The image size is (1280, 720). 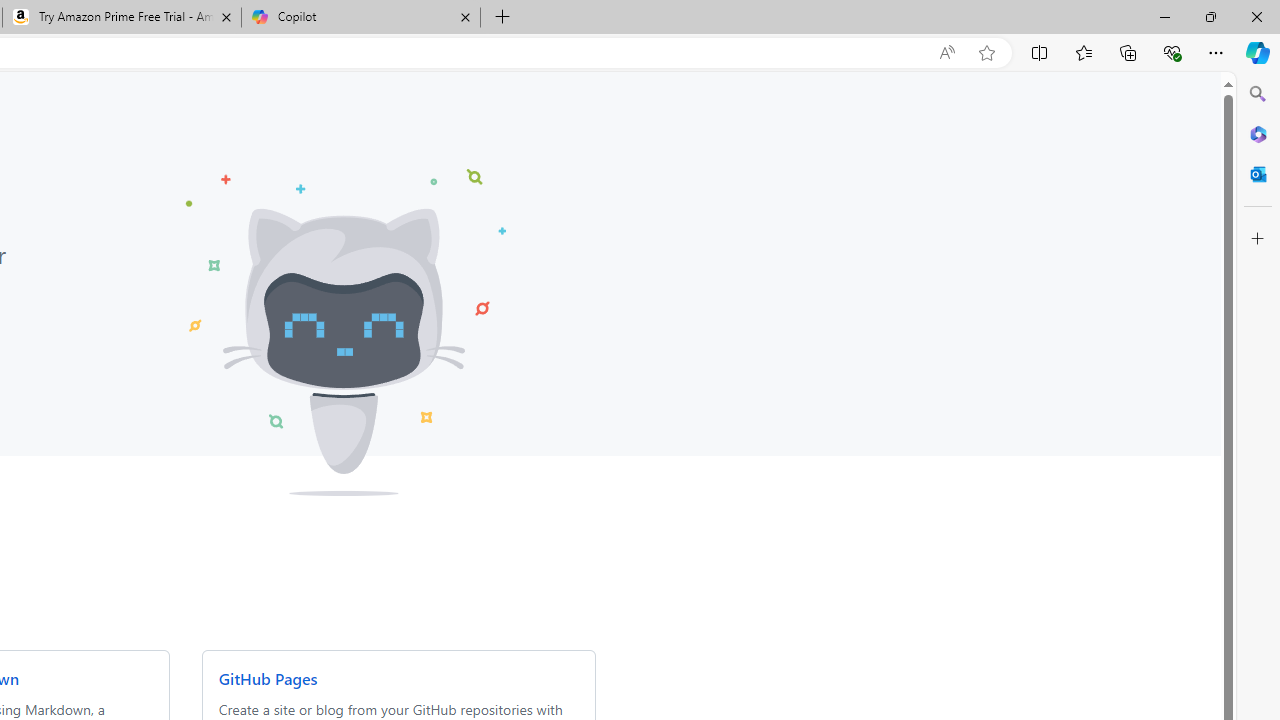 I want to click on Copilot, so click(x=360, y=18).